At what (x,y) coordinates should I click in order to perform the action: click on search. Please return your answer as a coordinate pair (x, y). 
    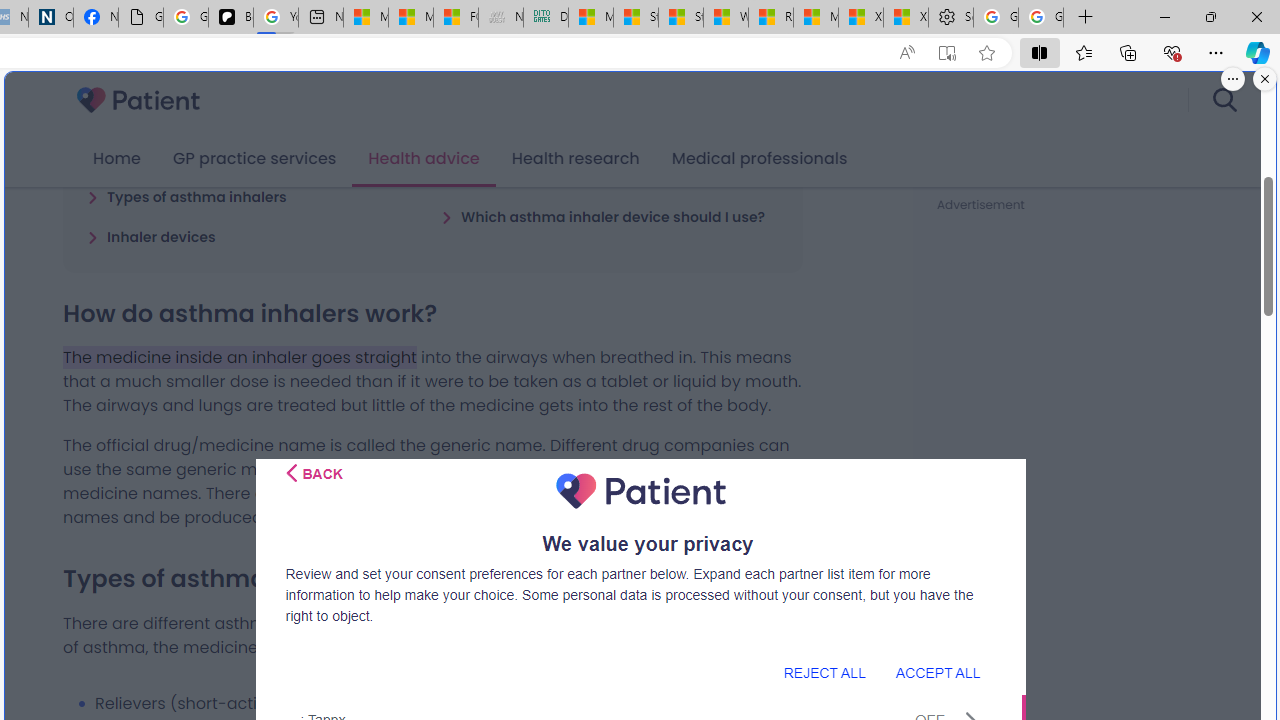
    Looking at the image, I should click on (1224, 100).